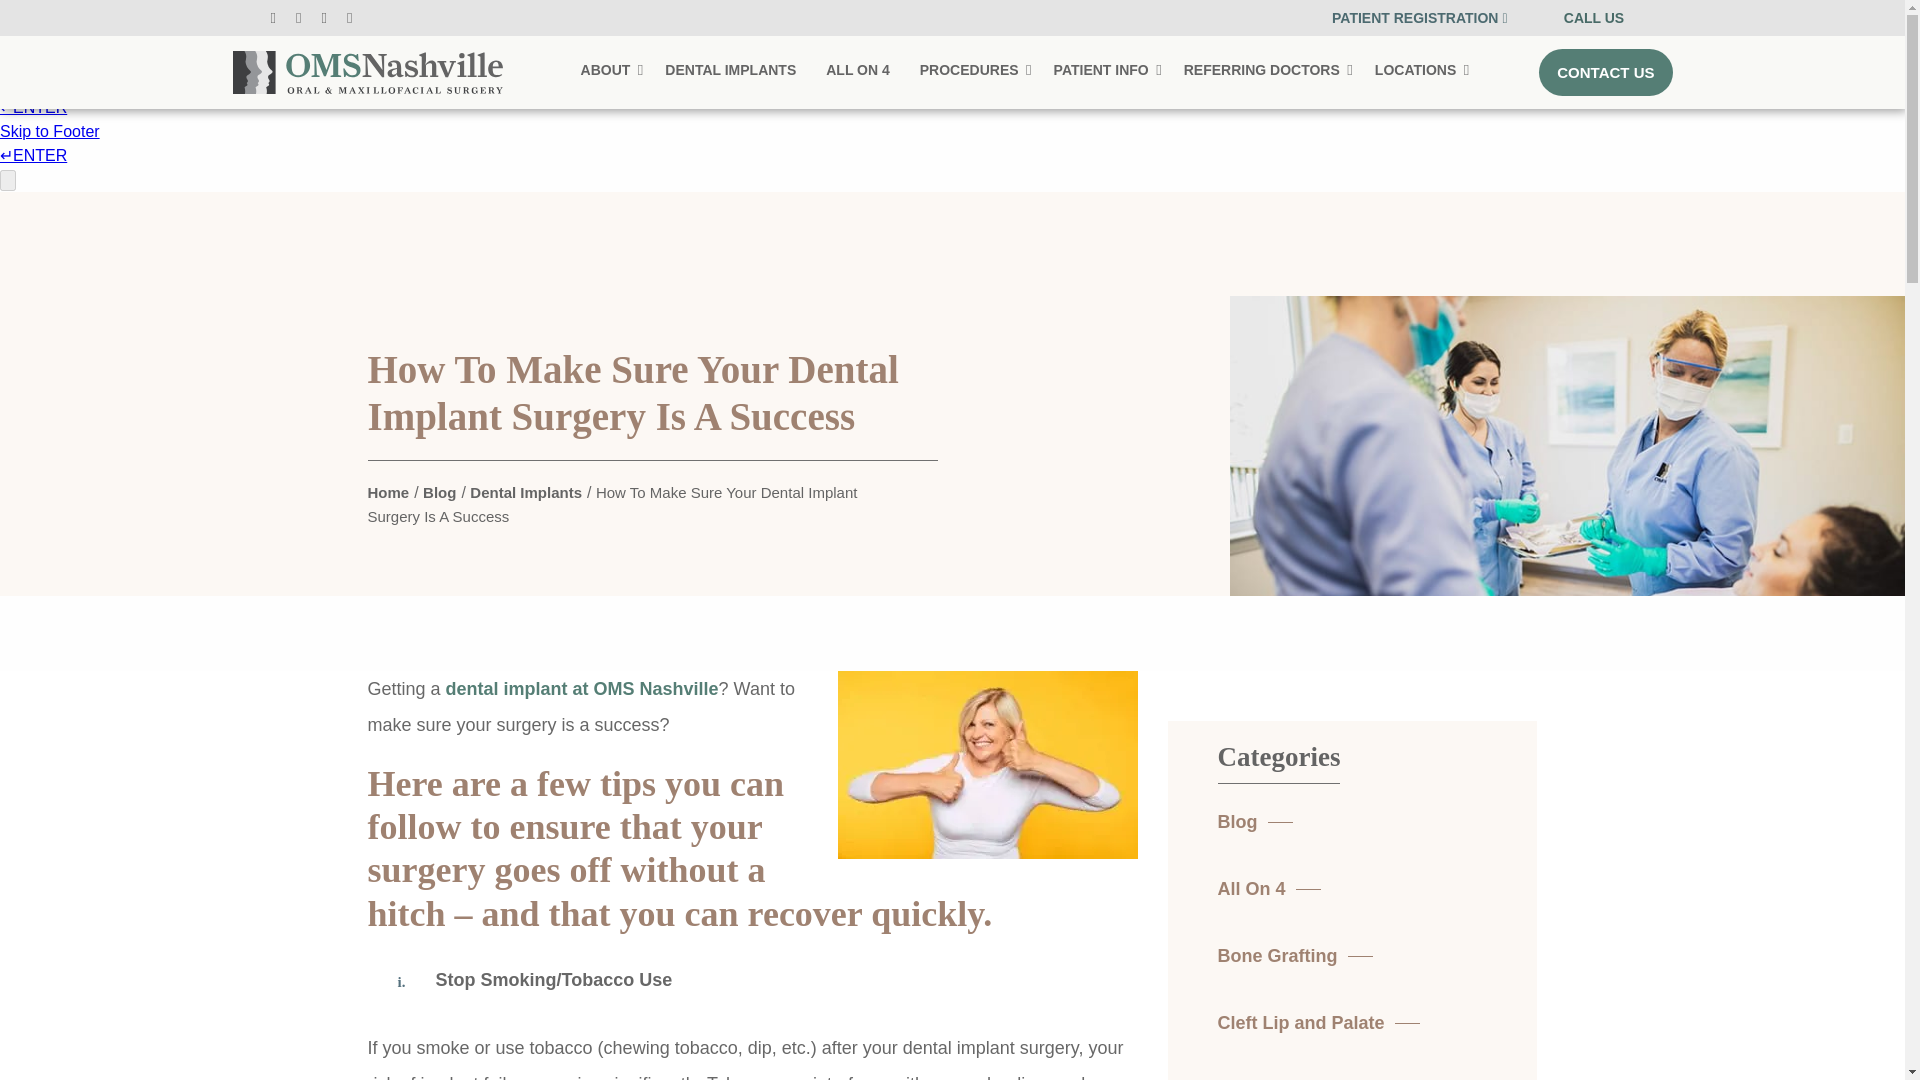 This screenshot has width=1920, height=1080. What do you see at coordinates (526, 492) in the screenshot?
I see `Go to the Dental Implants category archives.` at bounding box center [526, 492].